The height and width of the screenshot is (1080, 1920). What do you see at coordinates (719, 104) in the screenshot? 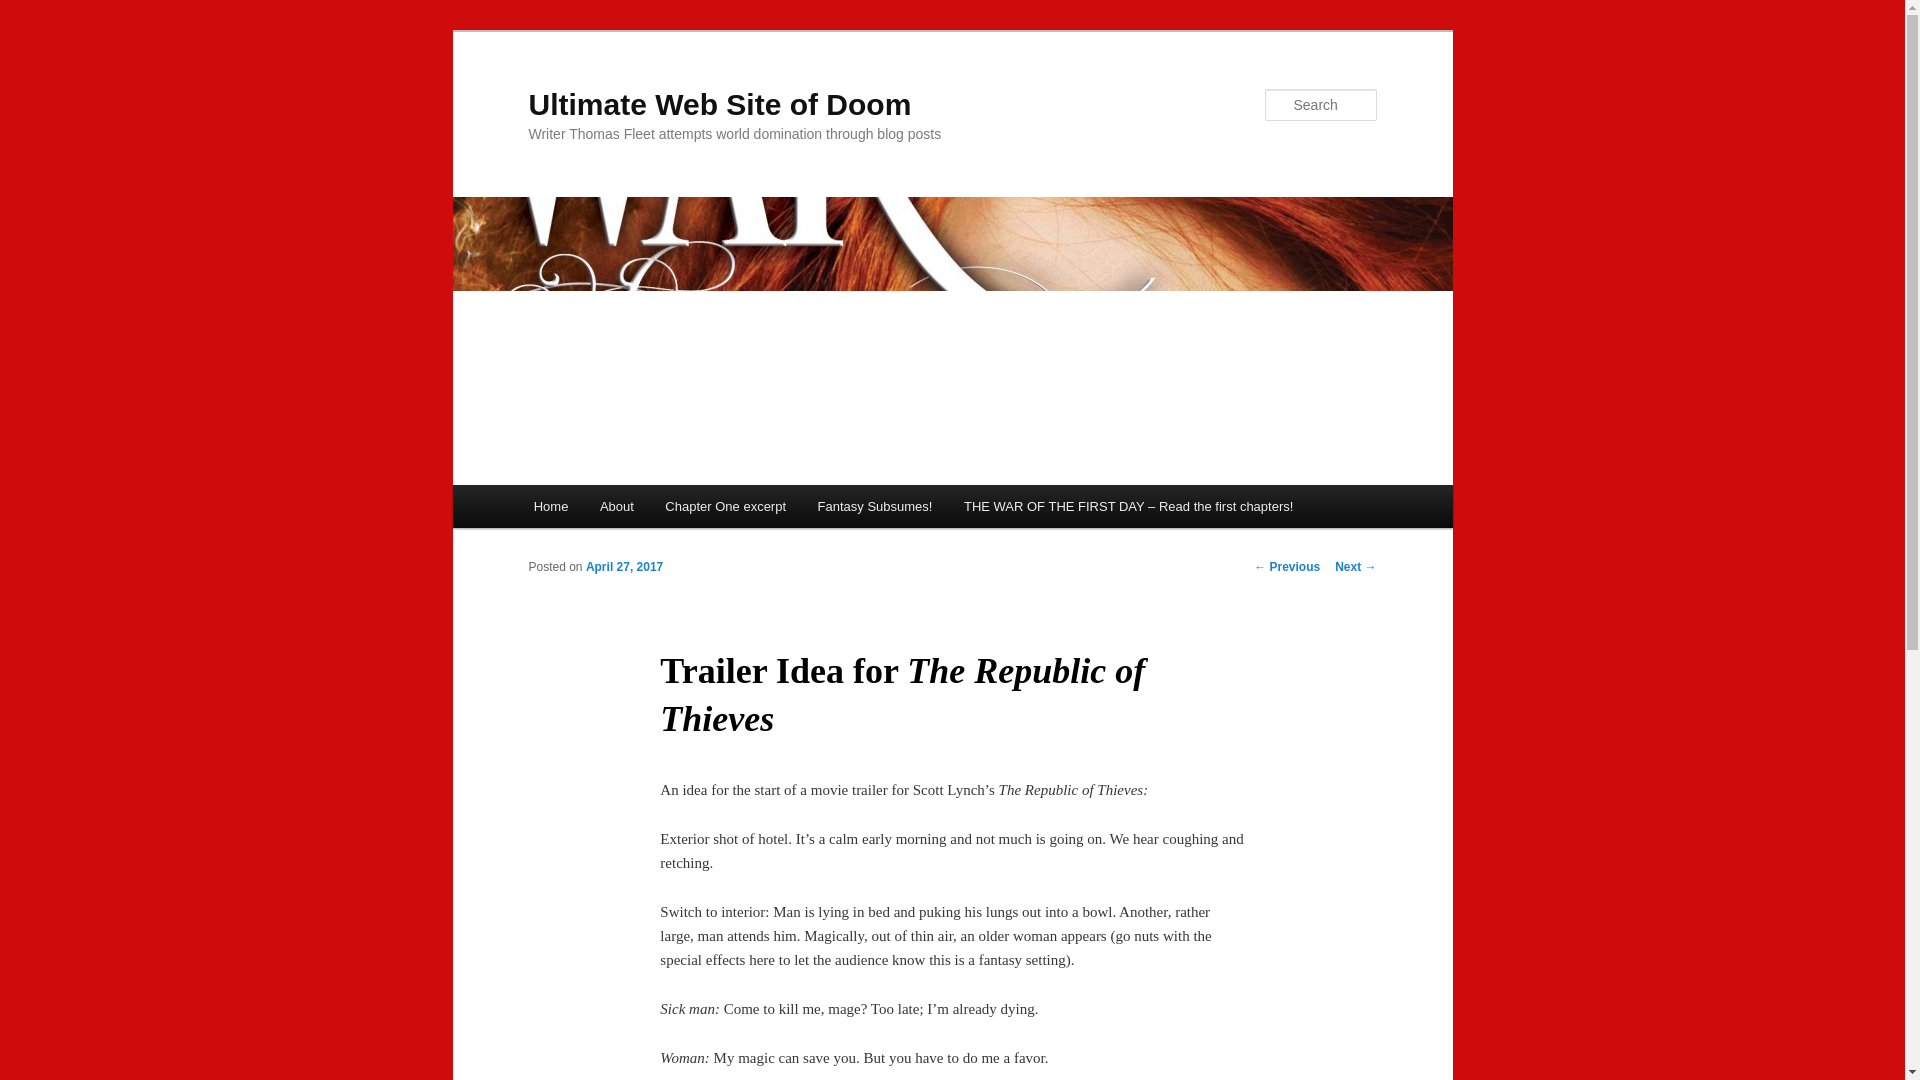
I see `Ultimate Web Site of Doom` at bounding box center [719, 104].